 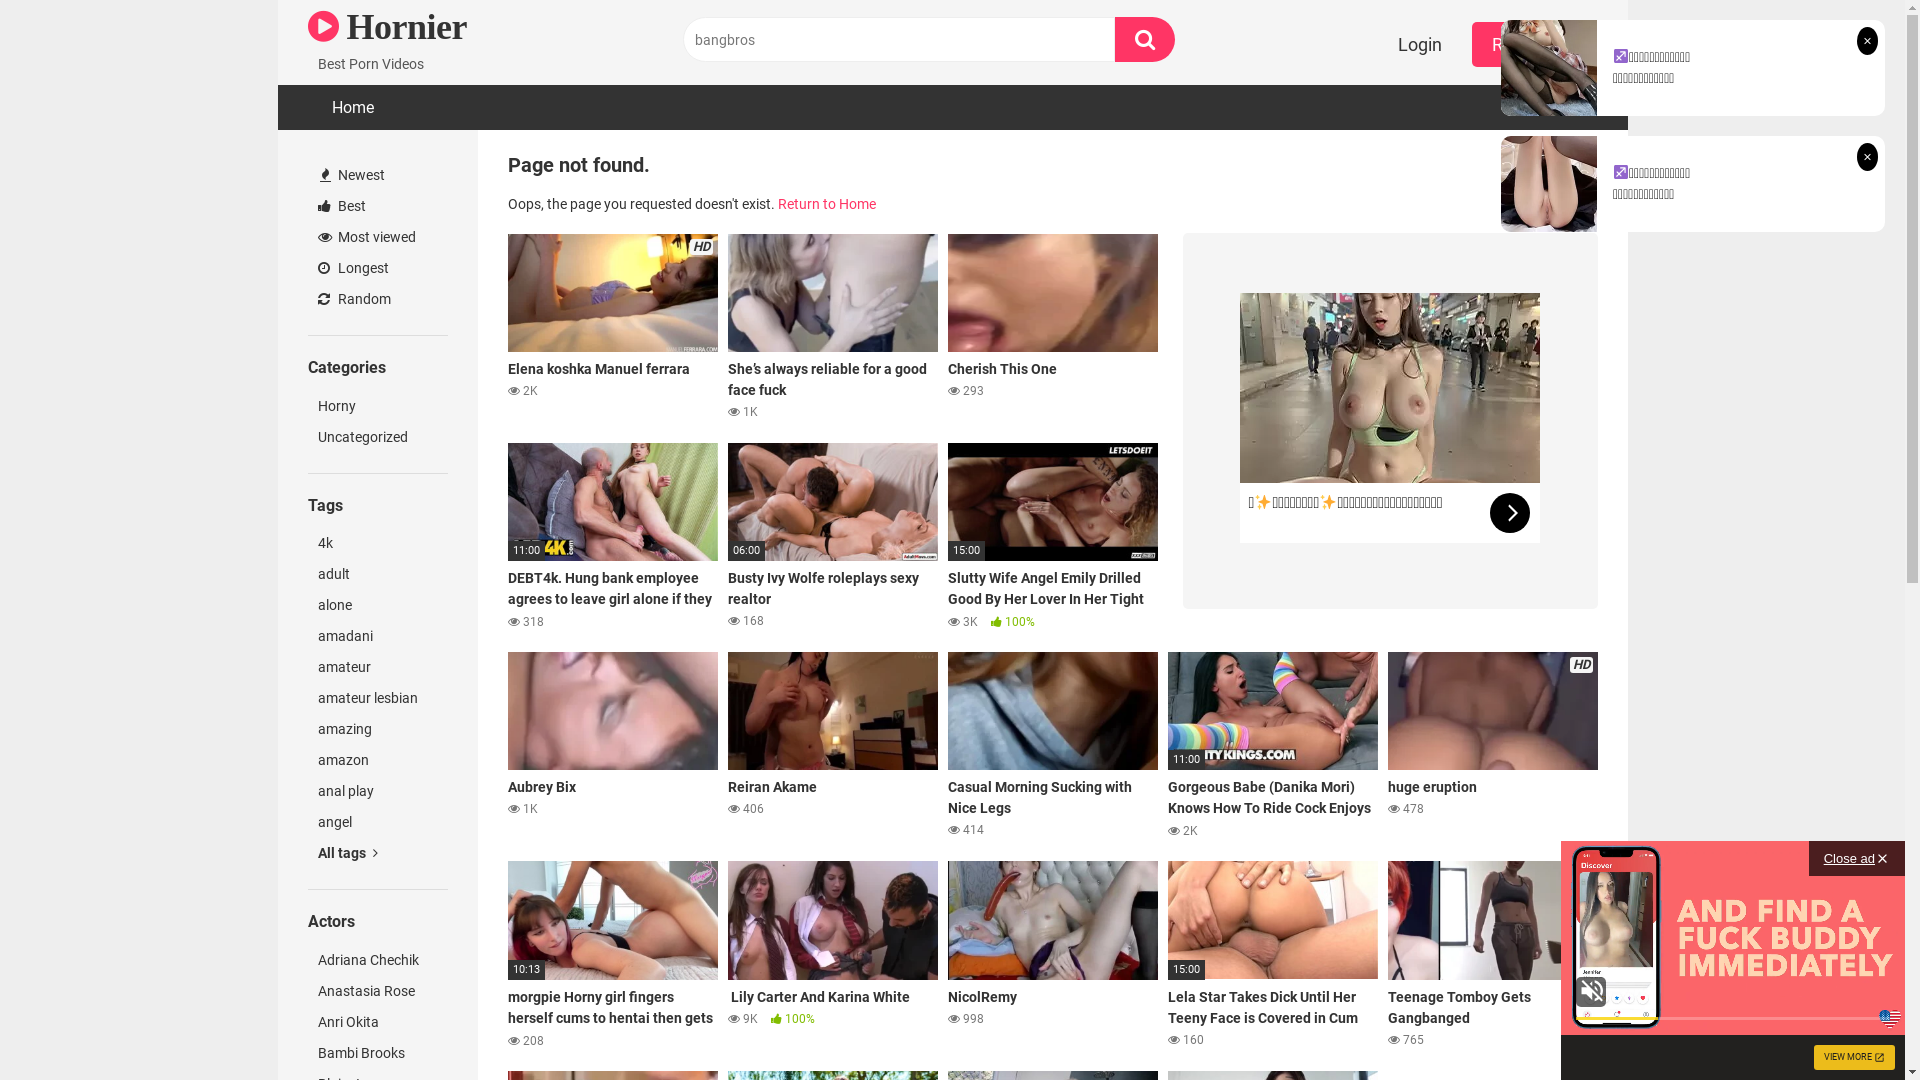 I want to click on Register, so click(x=1525, y=44).